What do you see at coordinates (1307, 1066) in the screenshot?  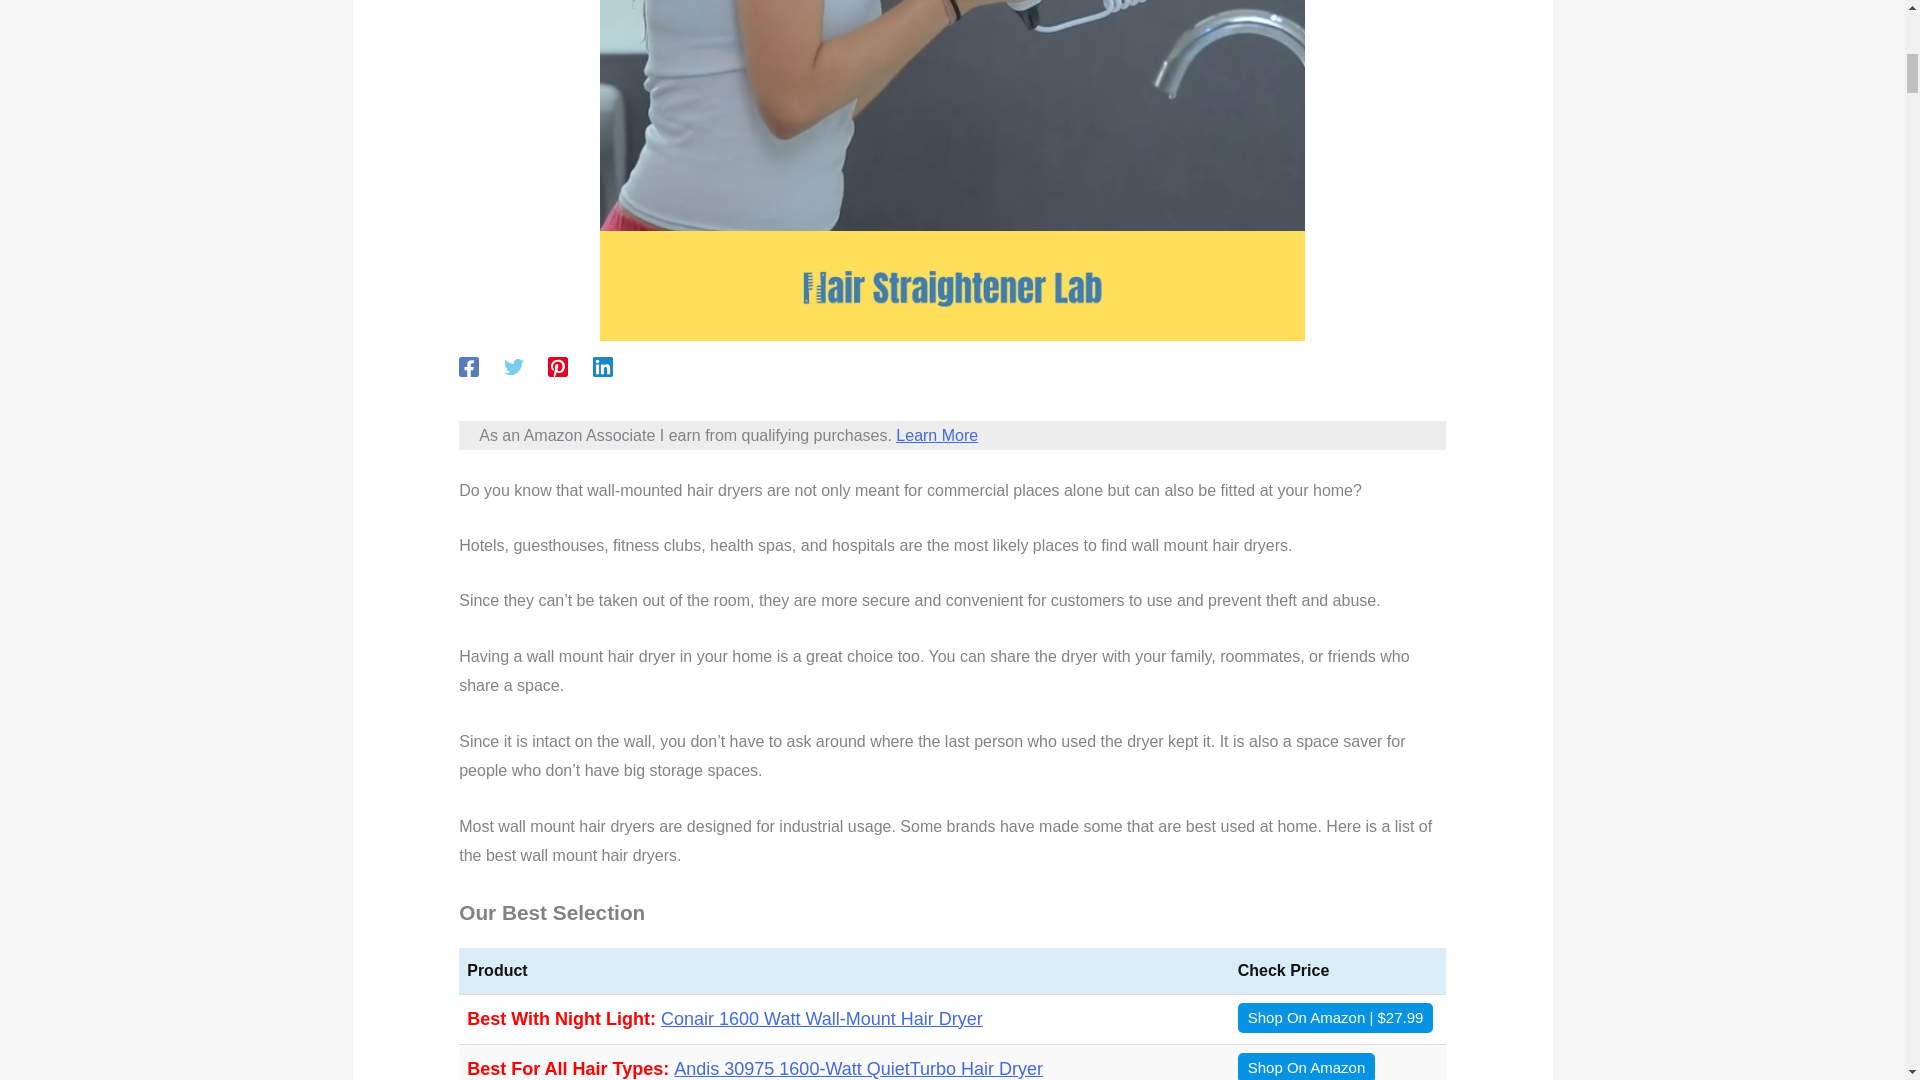 I see `Shop On Amazon` at bounding box center [1307, 1066].